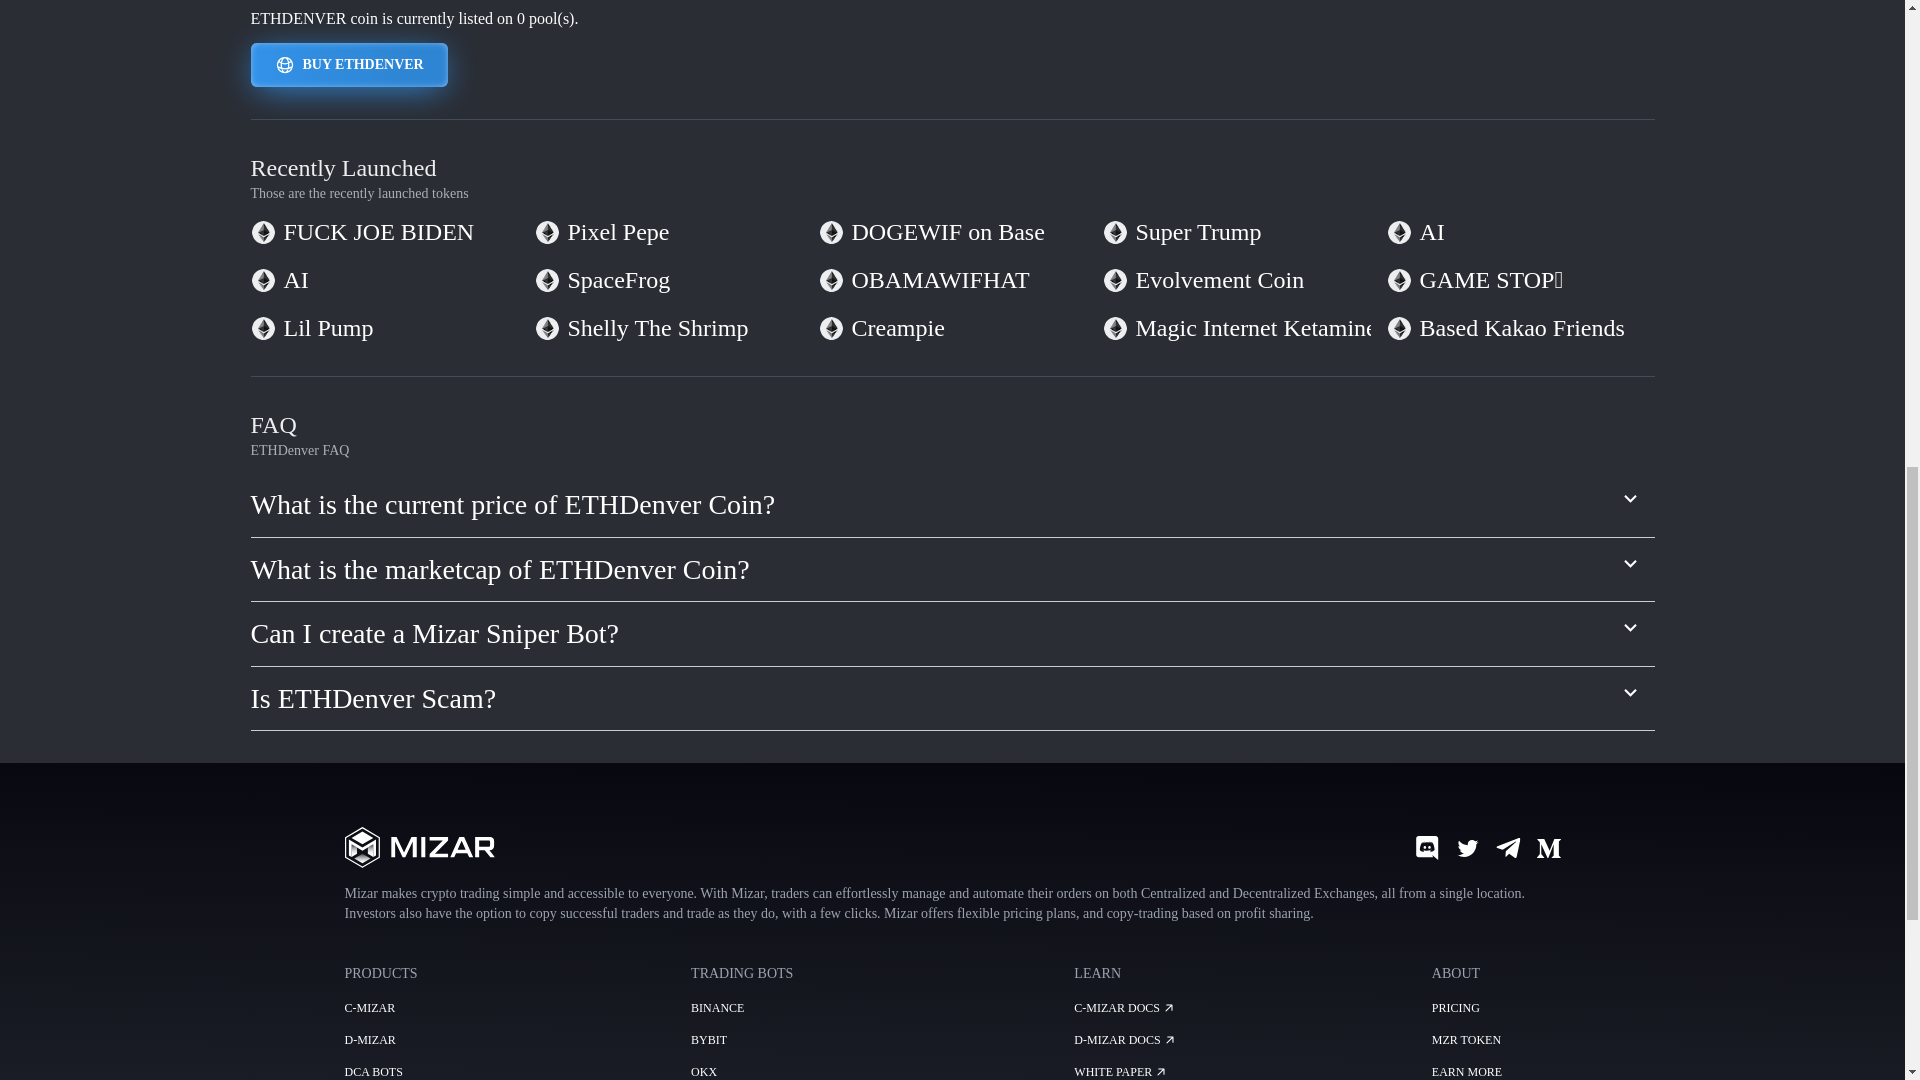  I want to click on twitter, so click(1468, 847).